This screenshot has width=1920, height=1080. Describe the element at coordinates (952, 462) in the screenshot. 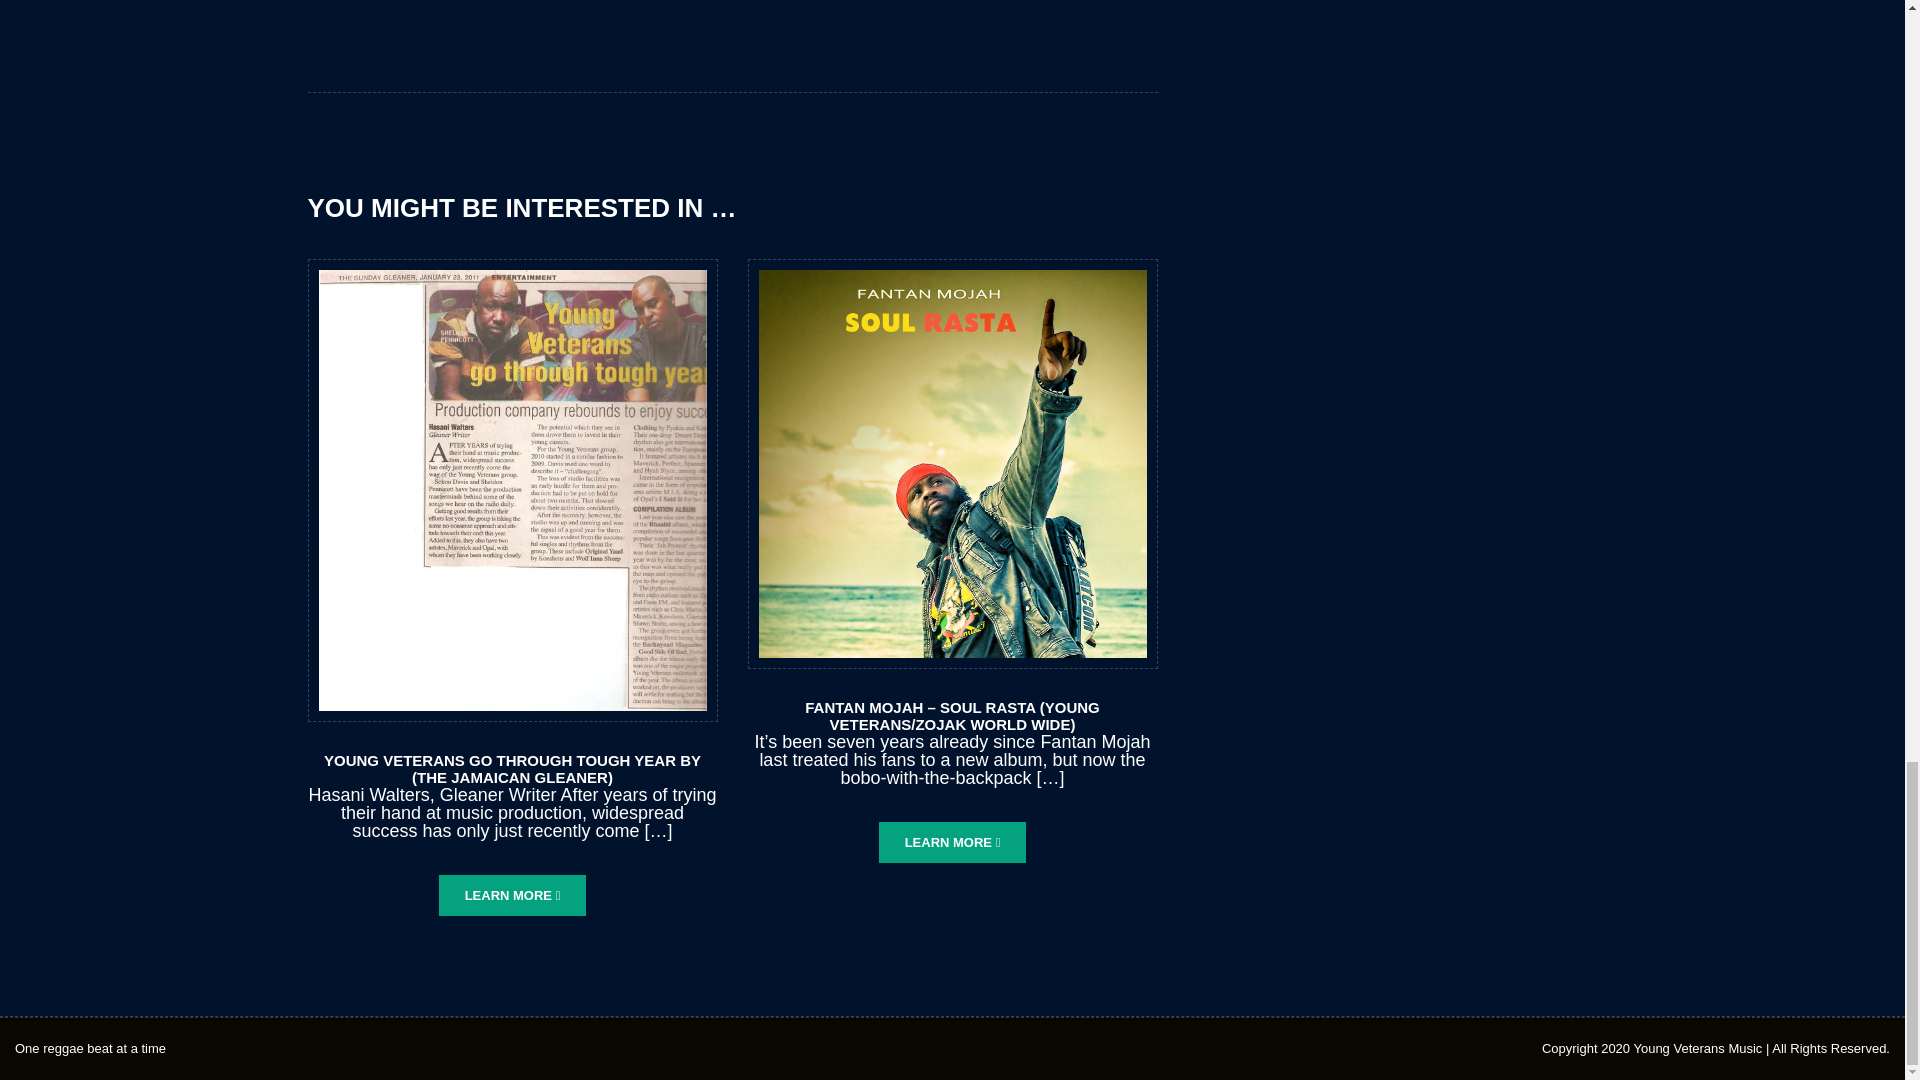

I see `CD FRONT COVER` at that location.